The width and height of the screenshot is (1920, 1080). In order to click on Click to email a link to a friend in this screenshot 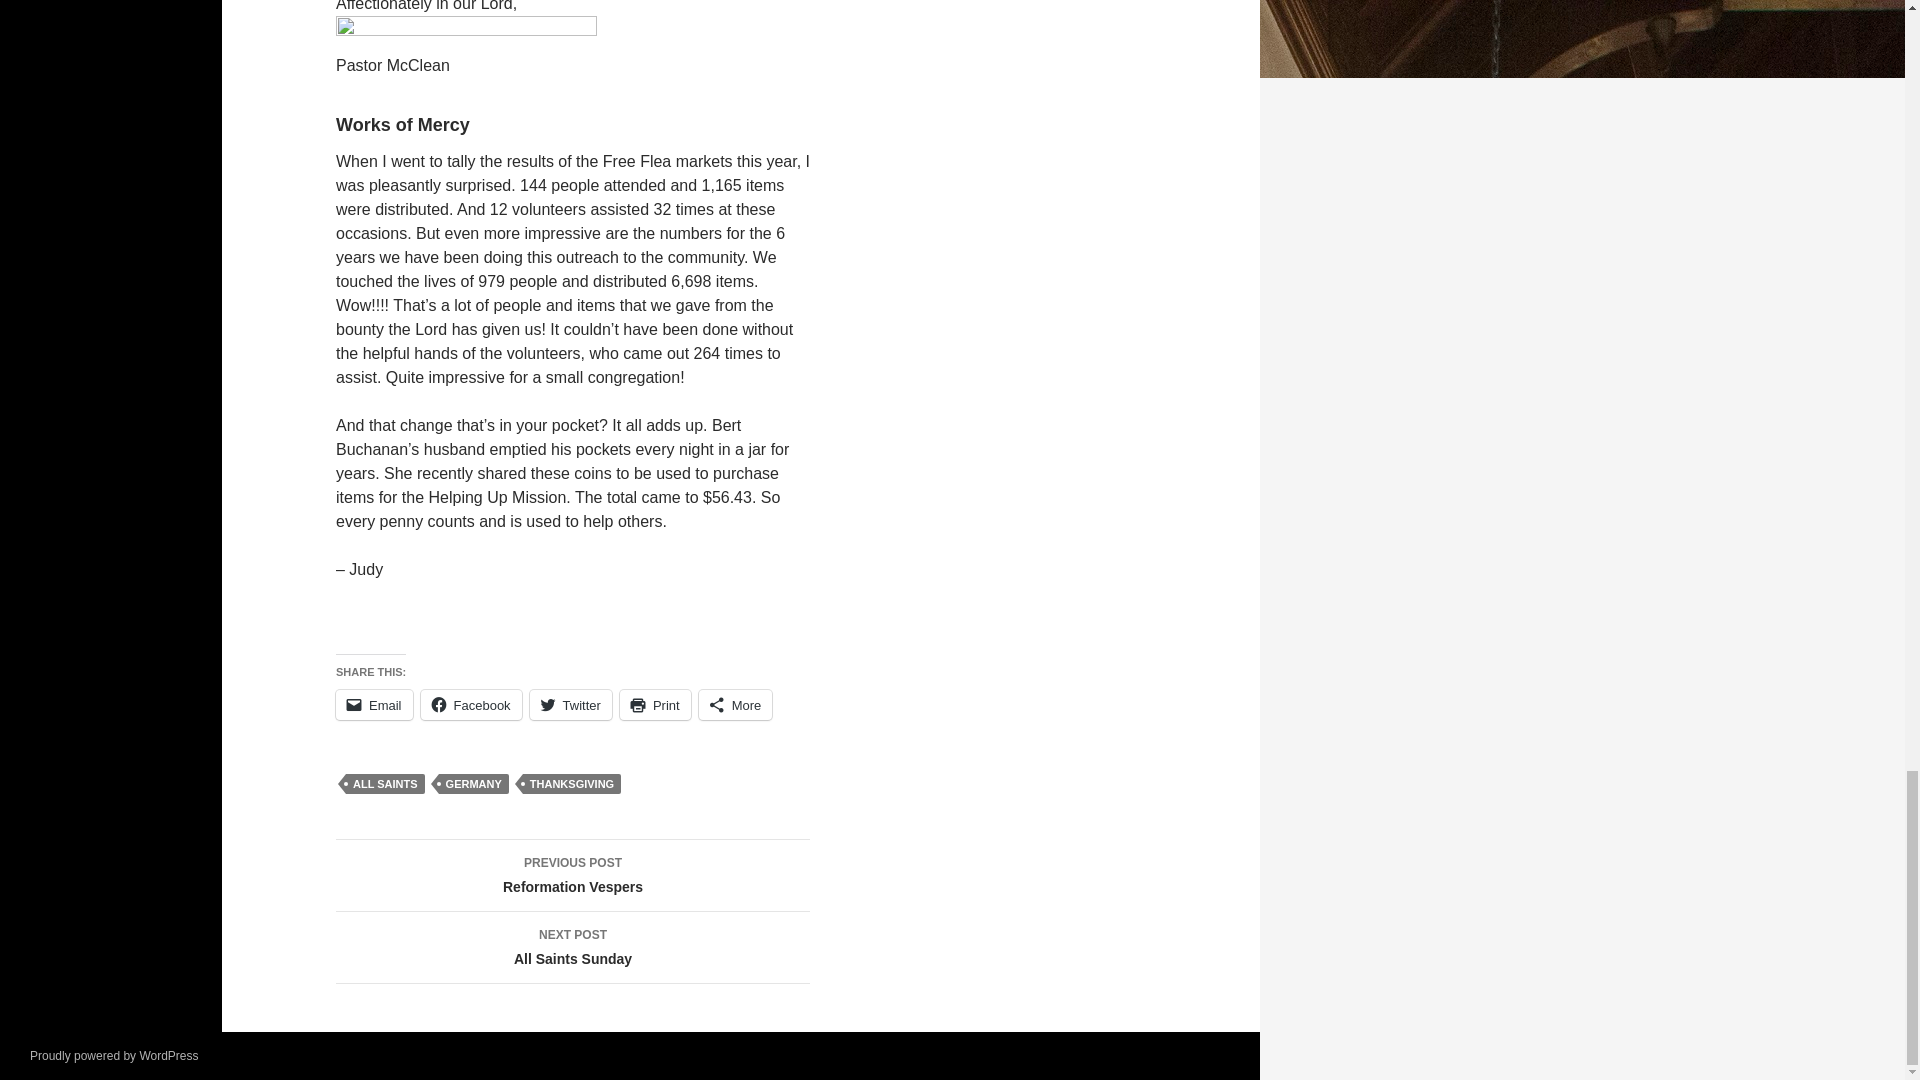, I will do `click(374, 705)`.